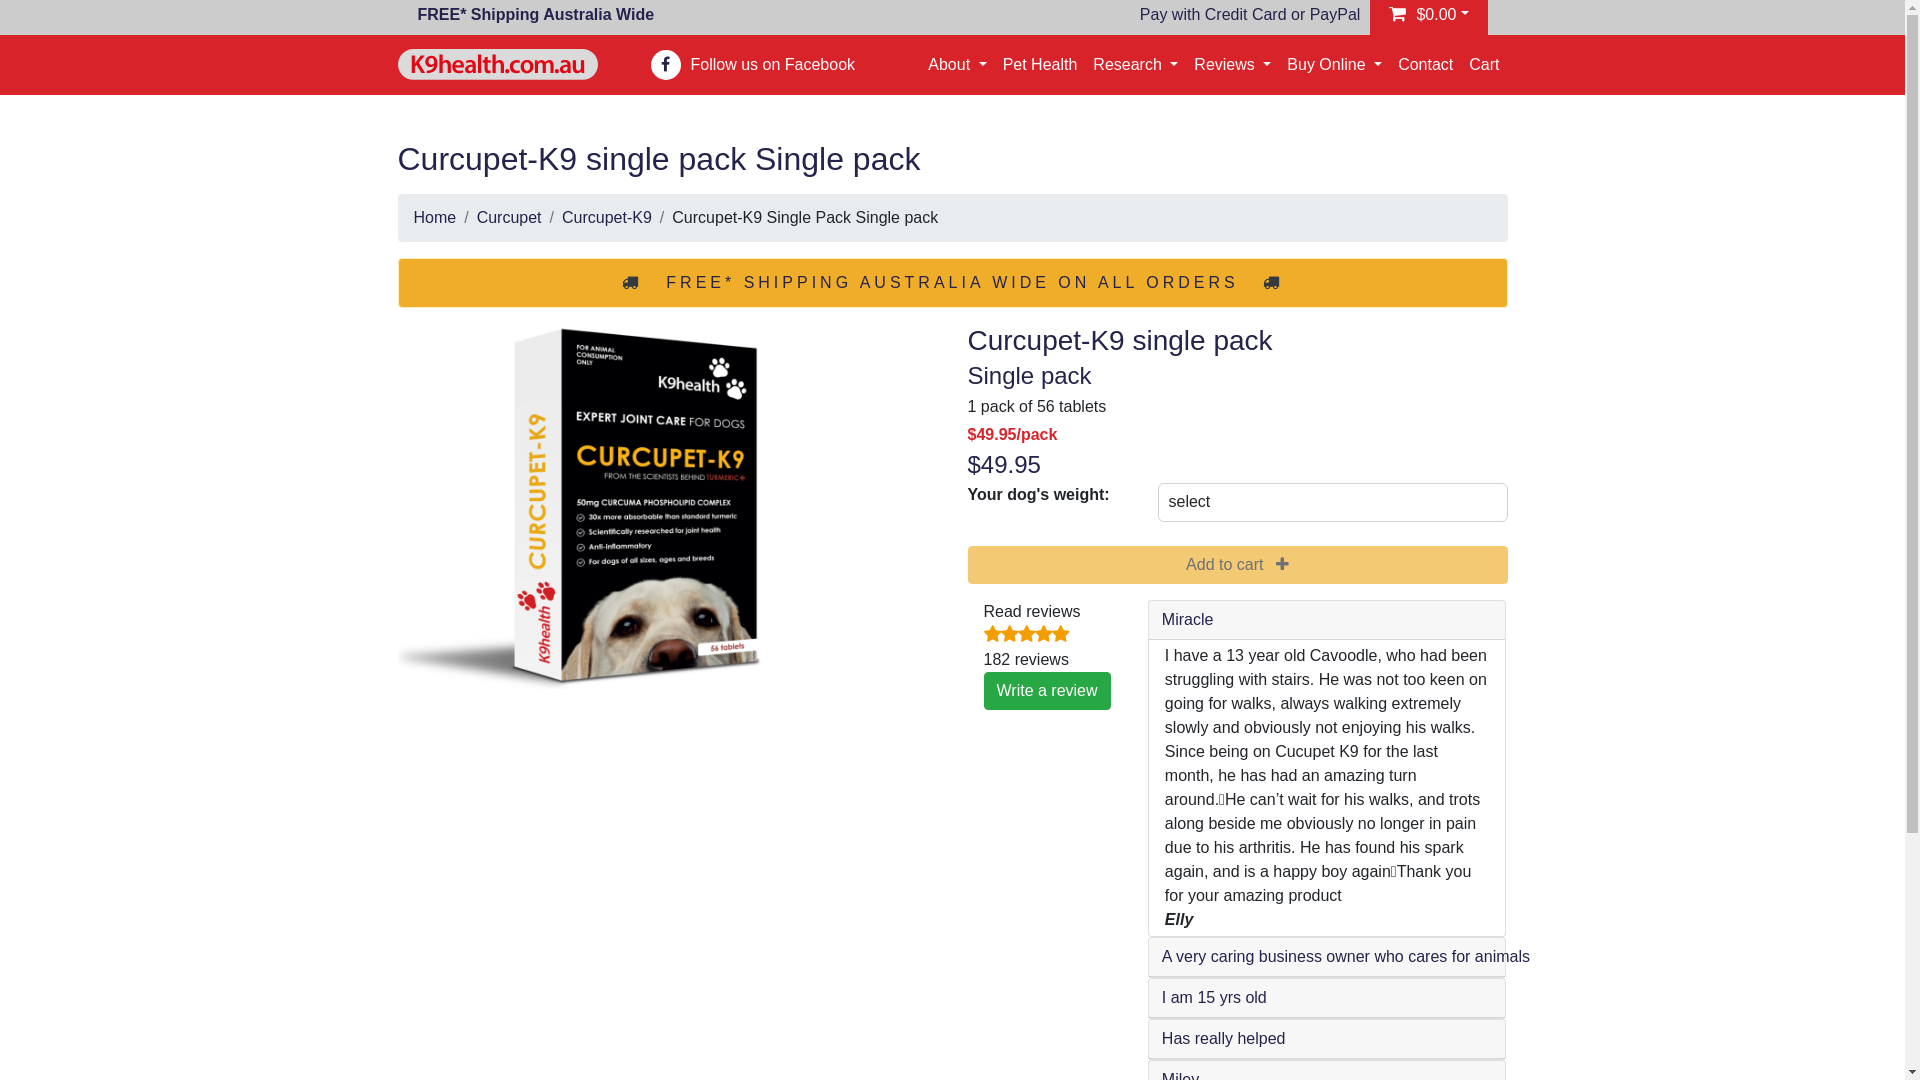 This screenshot has width=1920, height=1080. What do you see at coordinates (607, 218) in the screenshot?
I see `Curcupet-K9` at bounding box center [607, 218].